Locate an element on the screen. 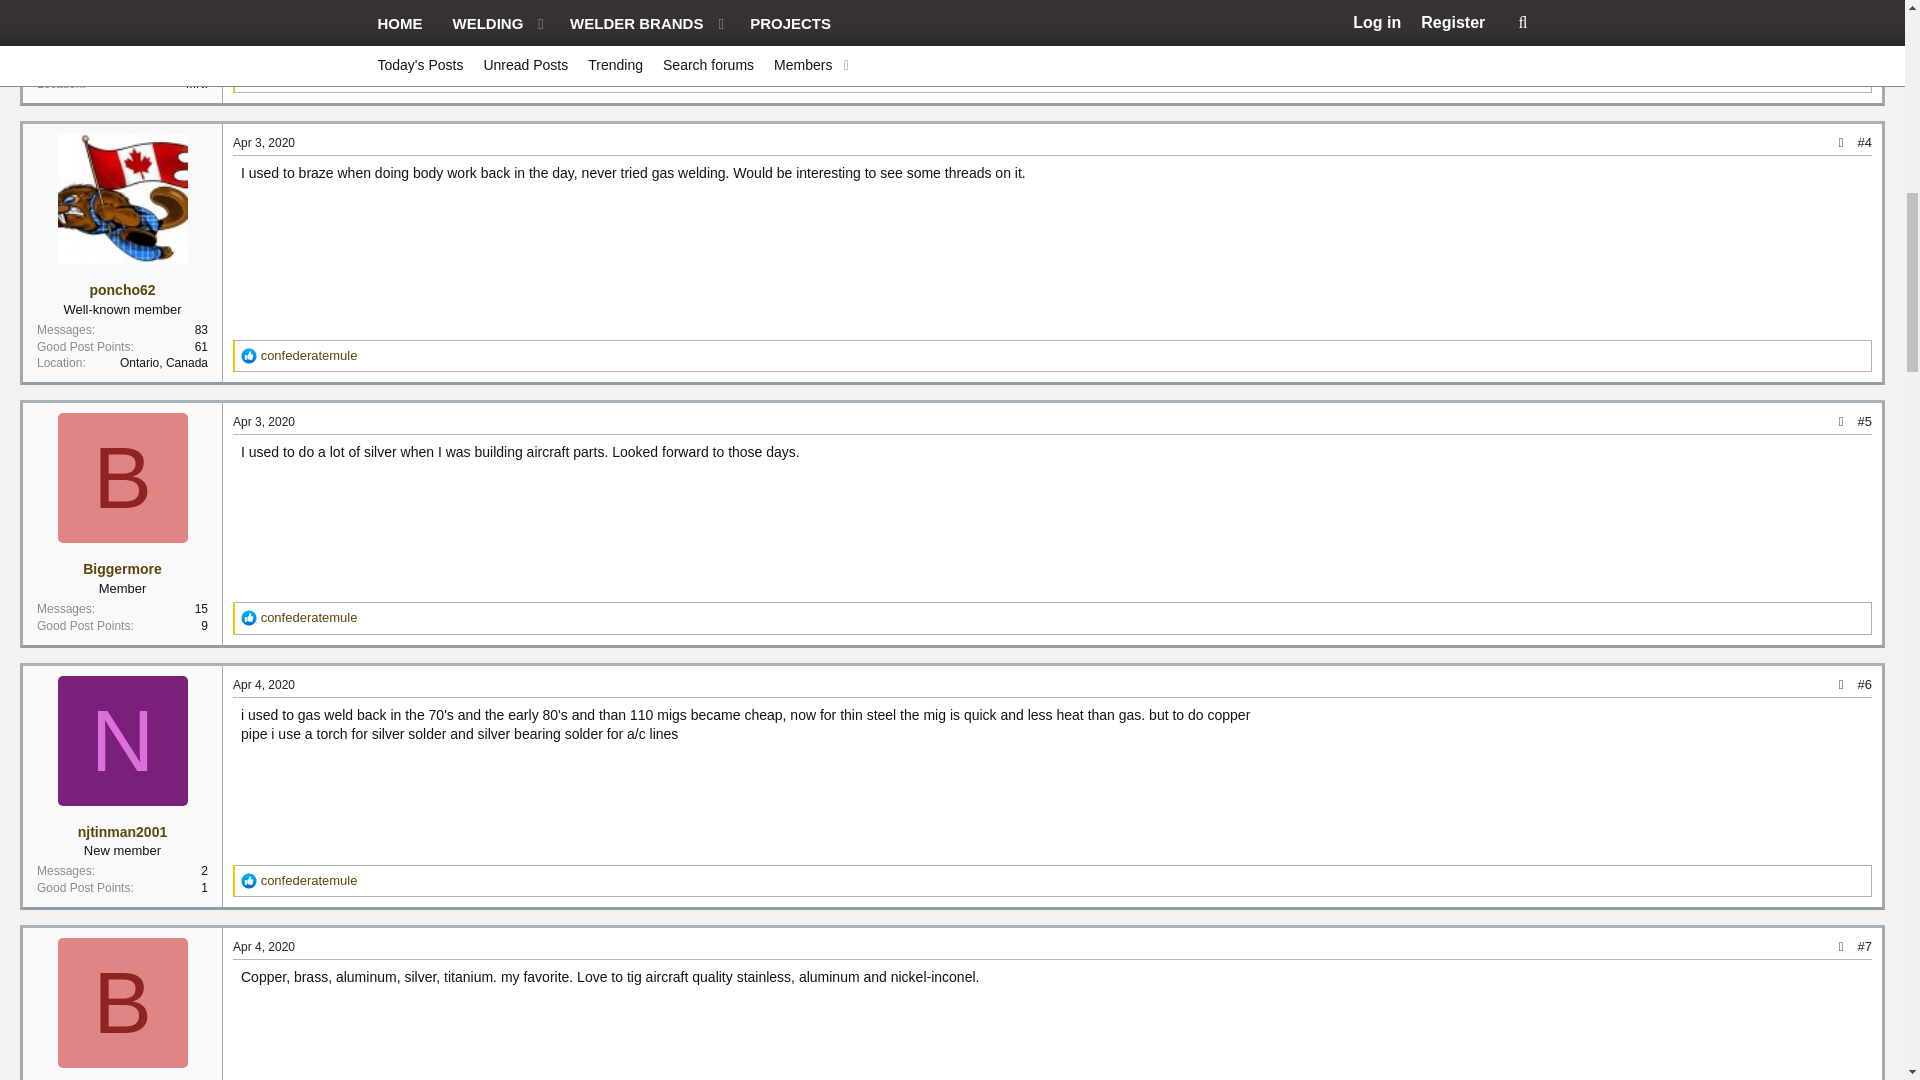 Image resolution: width=1920 pixels, height=1080 pixels. Apr 3, 2020 at 9:23 AM is located at coordinates (264, 421).